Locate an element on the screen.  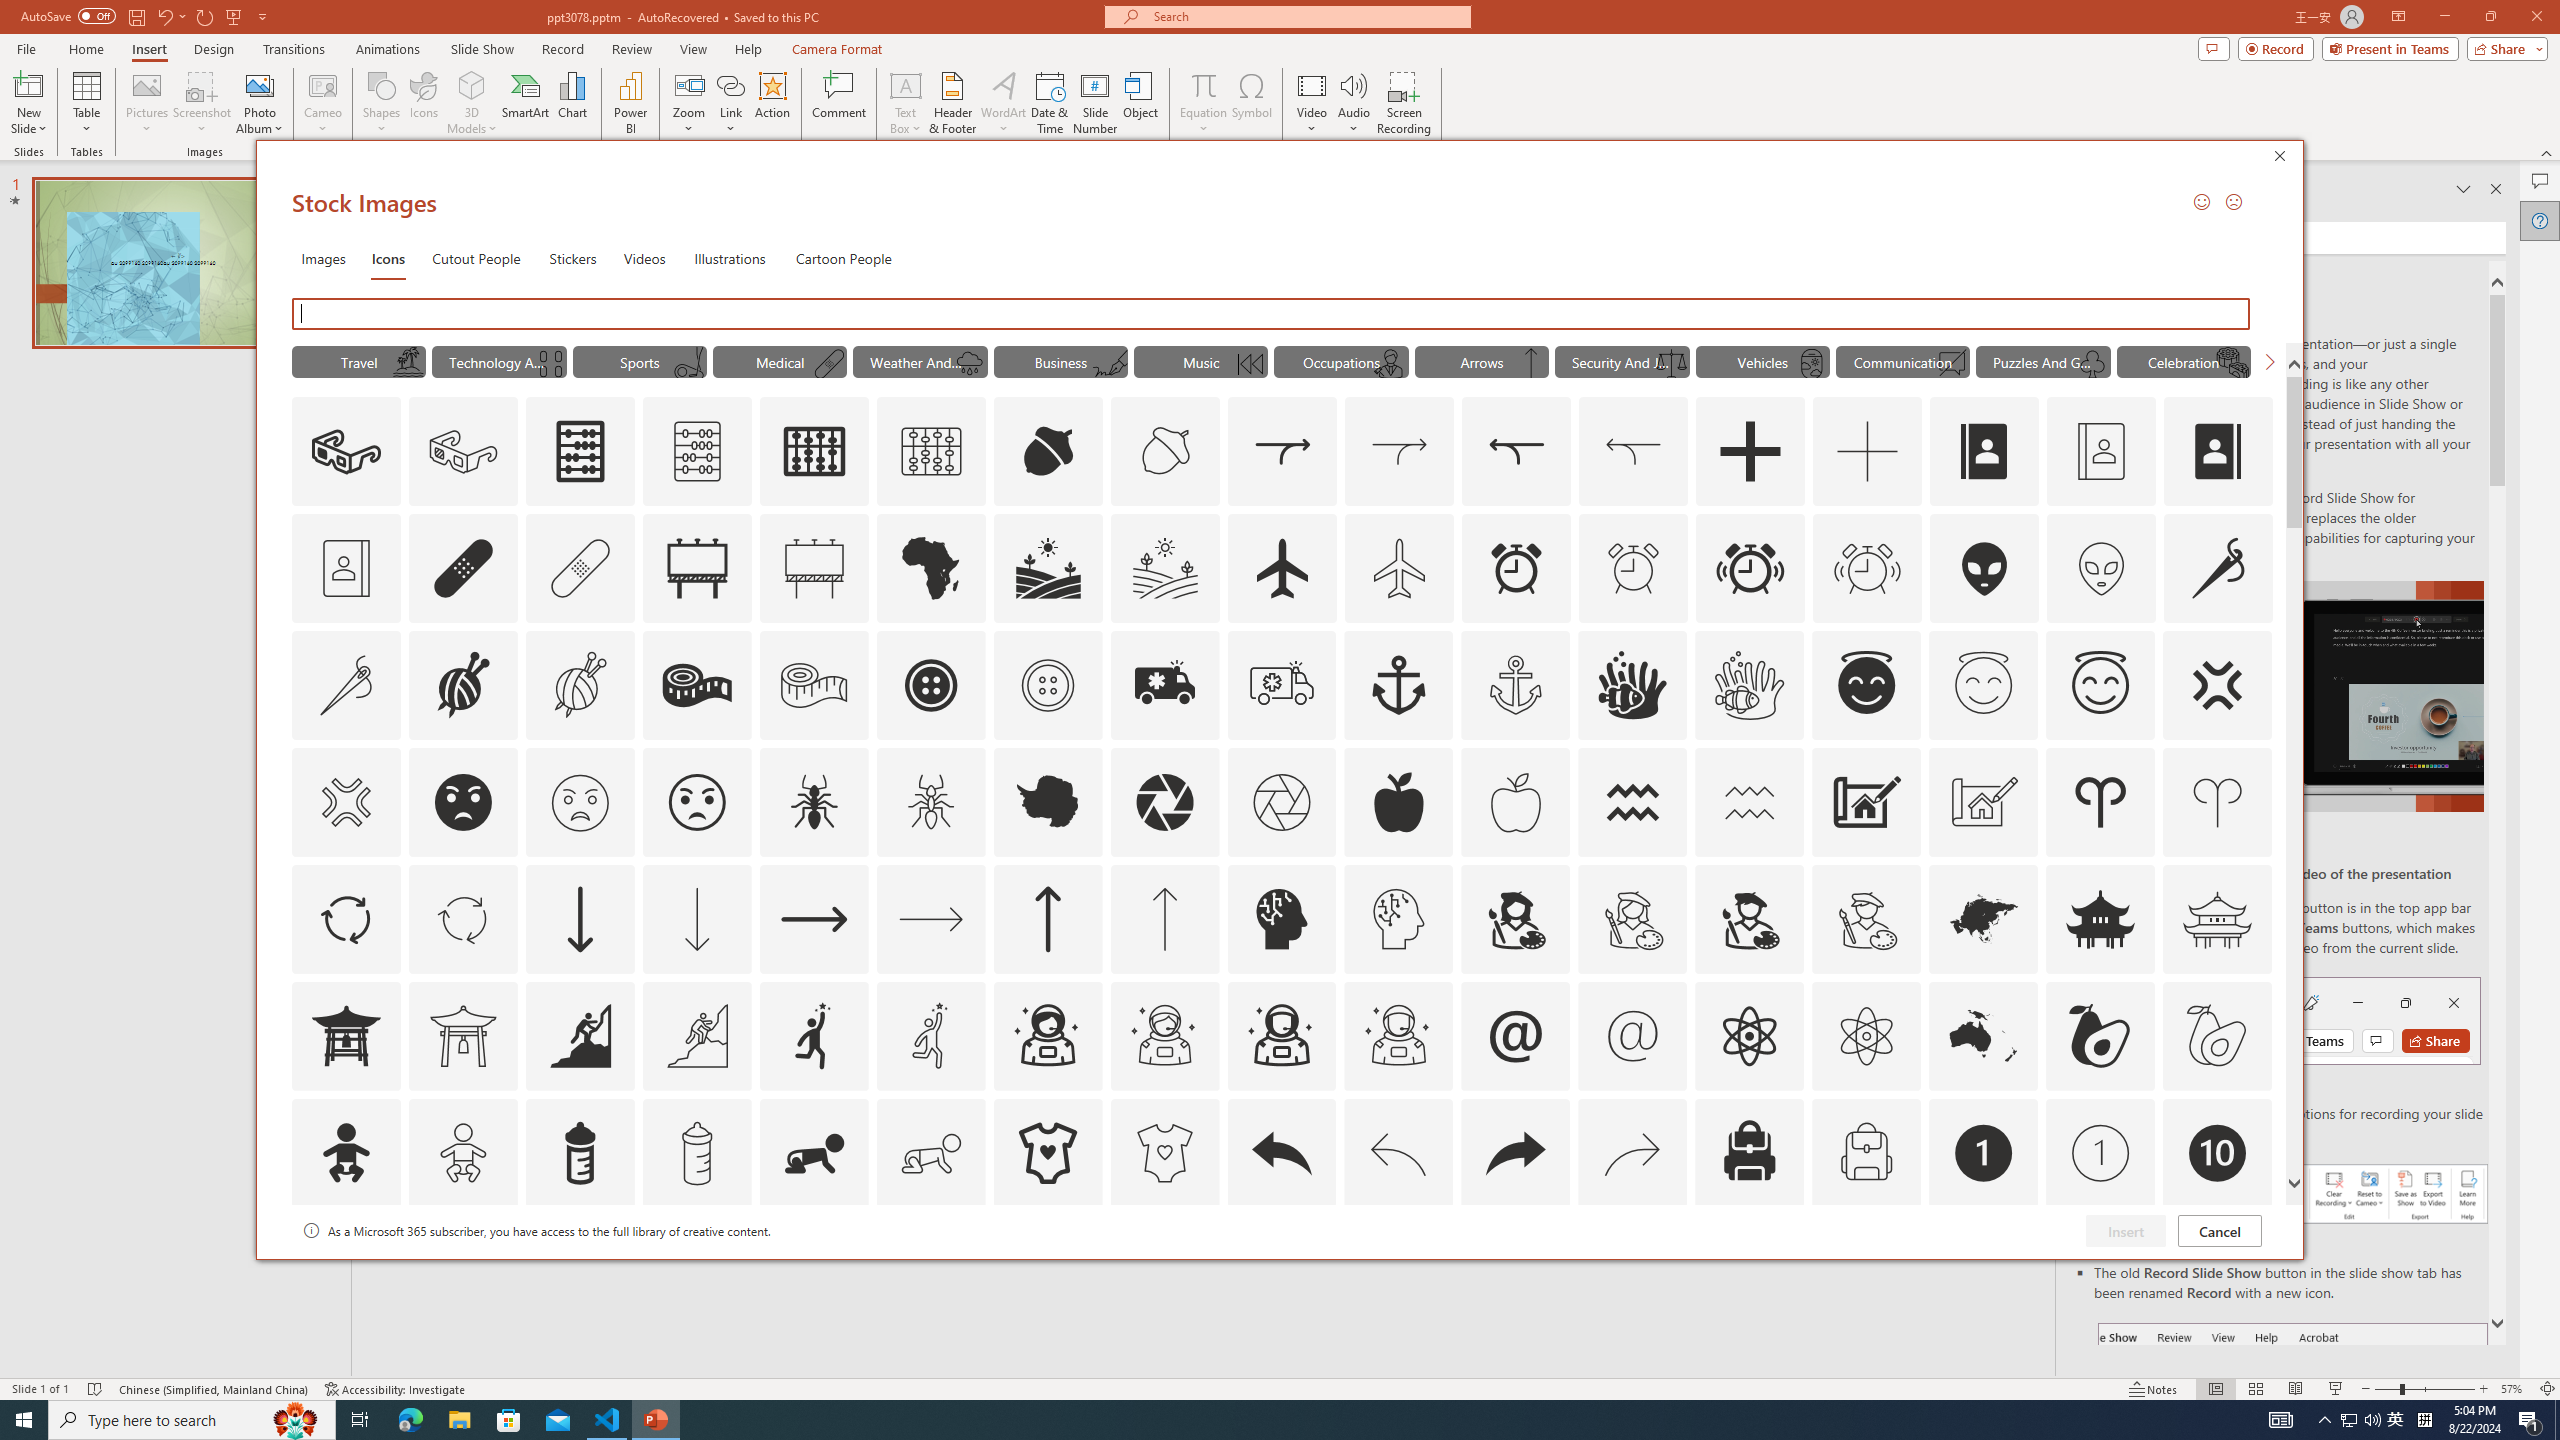
AutomationID: Icons_AlienFace is located at coordinates (1984, 568).